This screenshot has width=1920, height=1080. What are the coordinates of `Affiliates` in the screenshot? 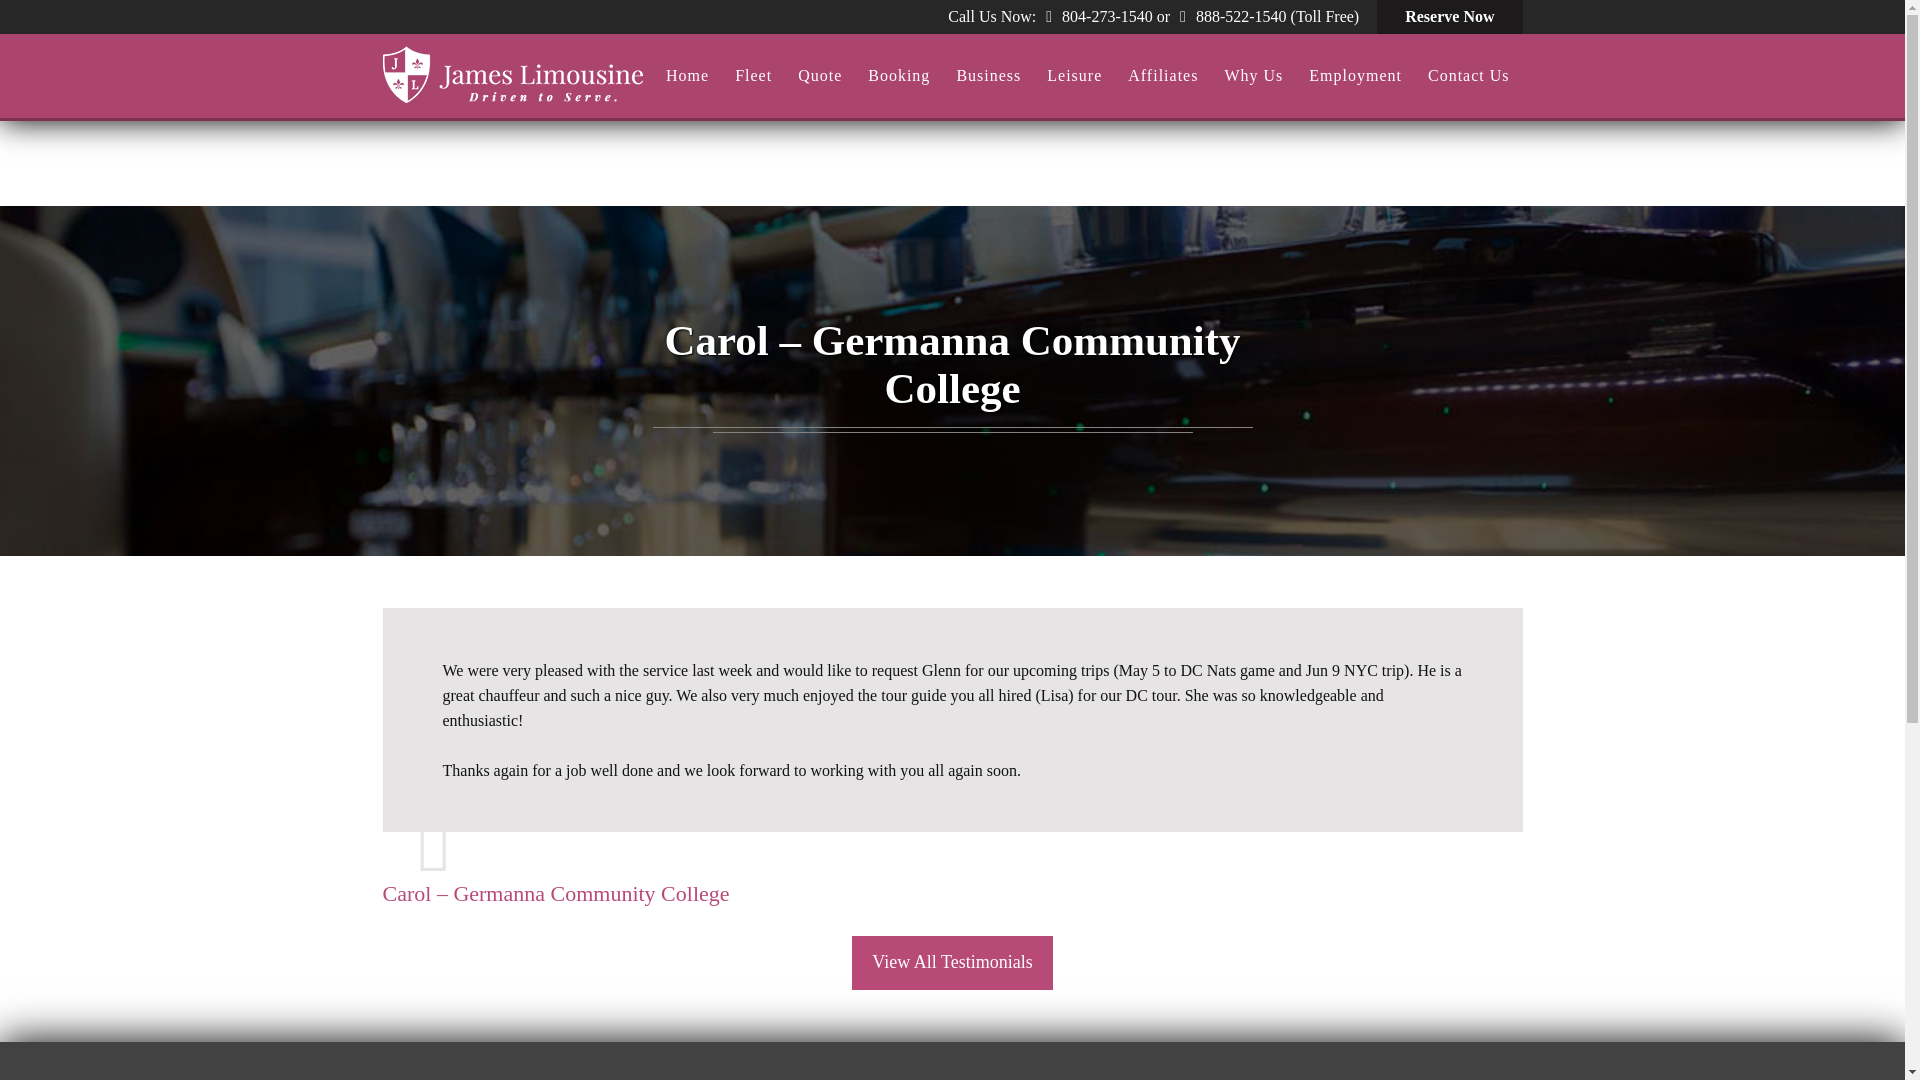 It's located at (1163, 76).